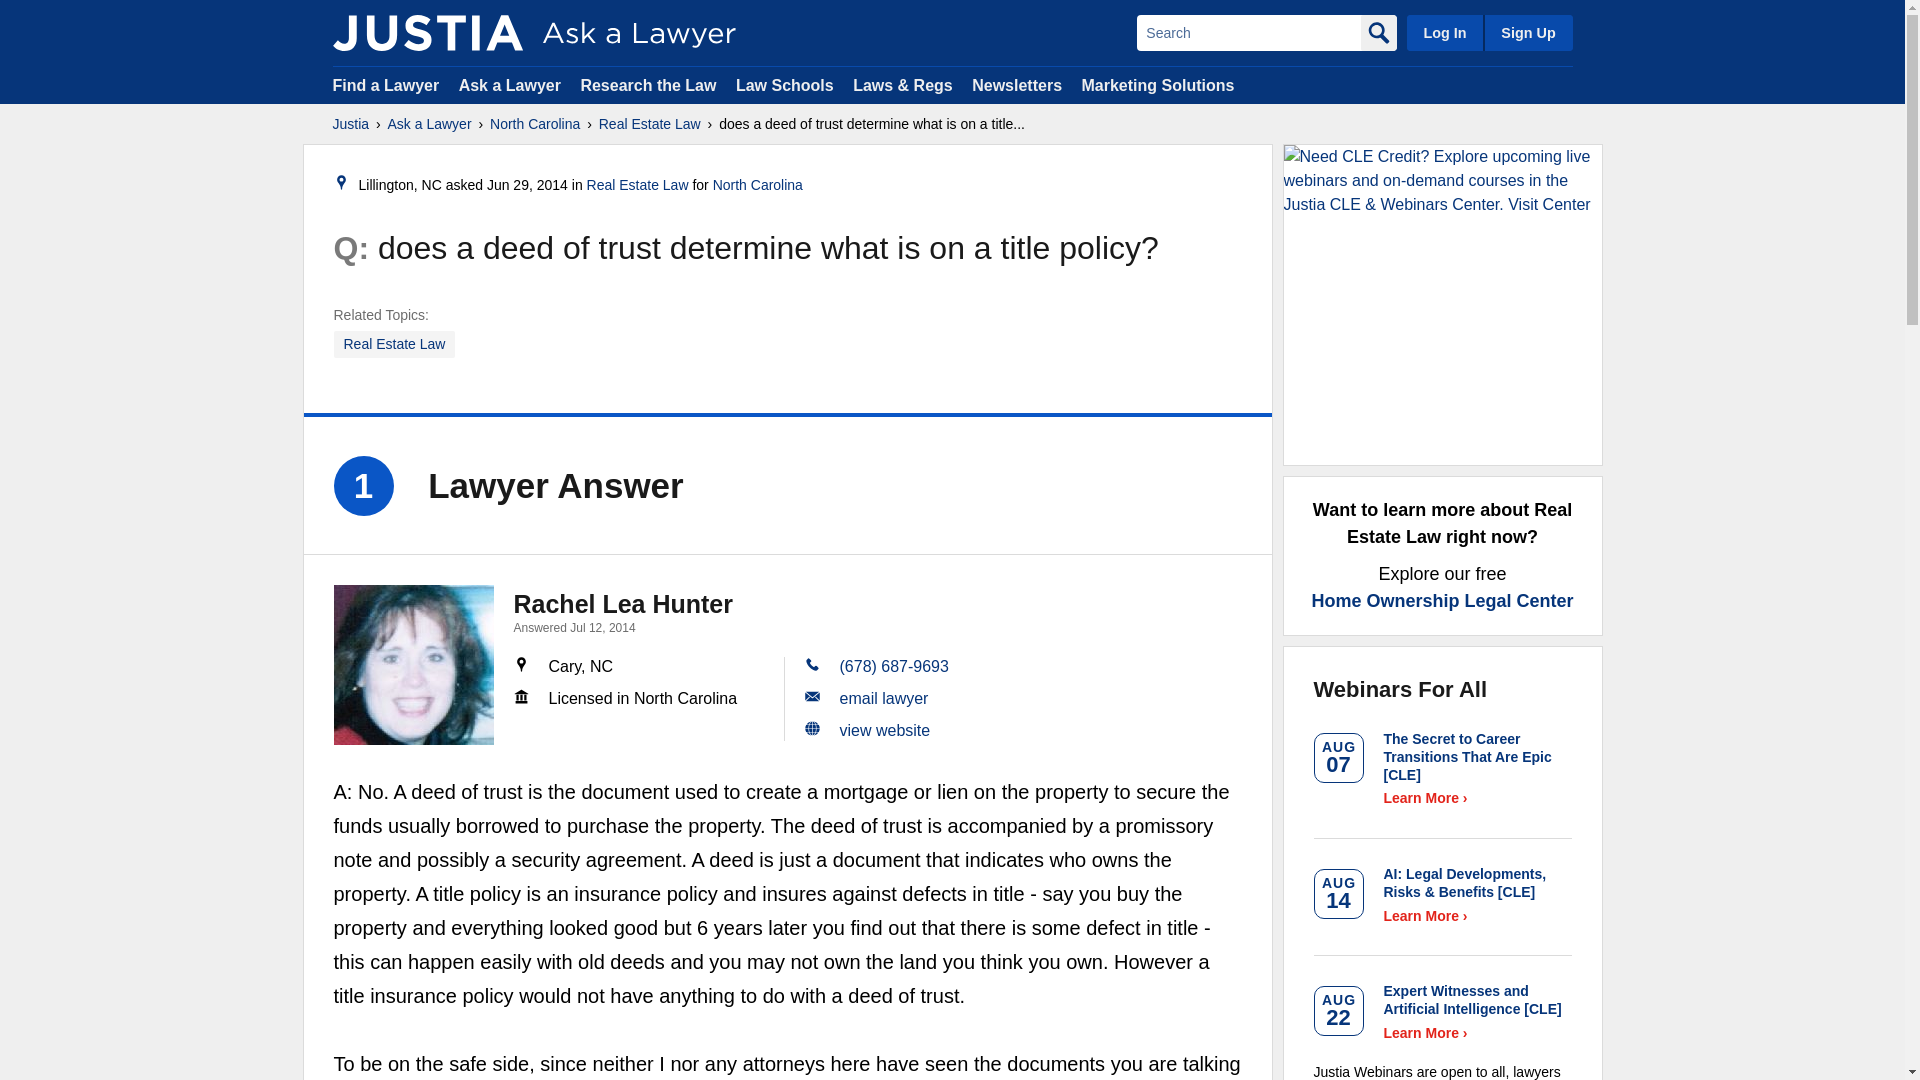 The image size is (1920, 1080). Describe the element at coordinates (395, 344) in the screenshot. I see `Real Estate Law` at that location.